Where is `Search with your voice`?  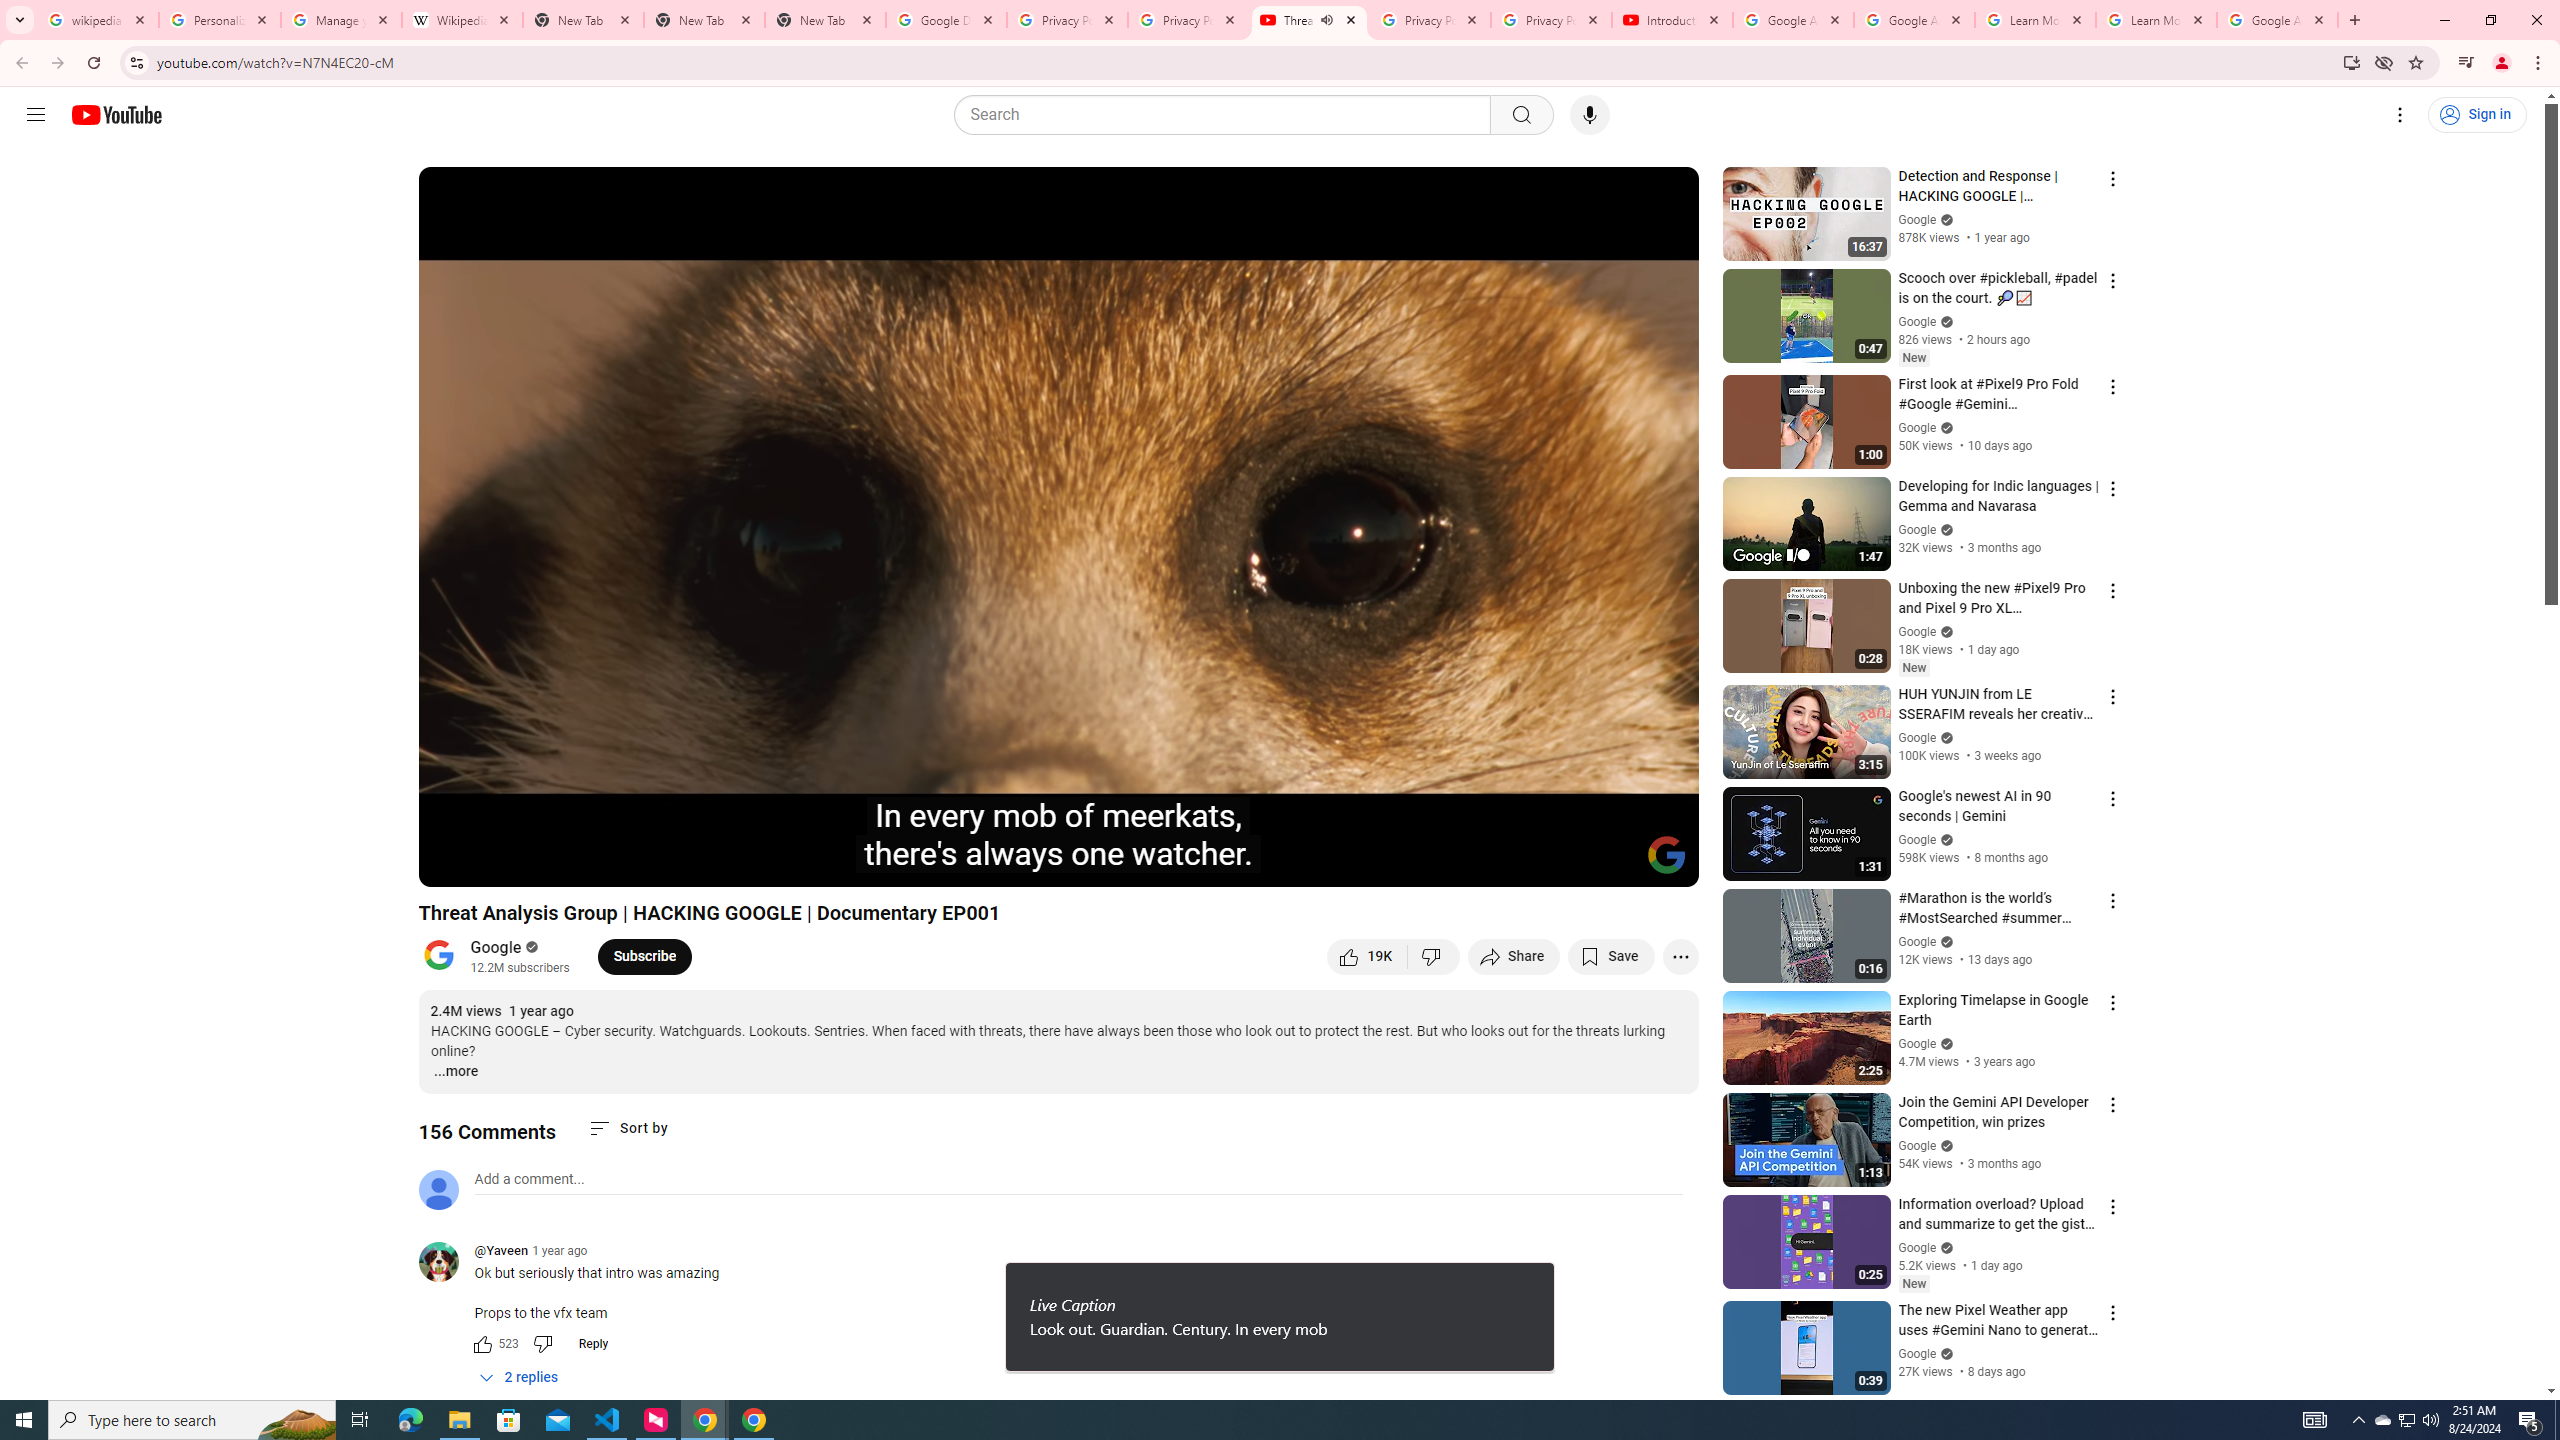 Search with your voice is located at coordinates (1590, 115).